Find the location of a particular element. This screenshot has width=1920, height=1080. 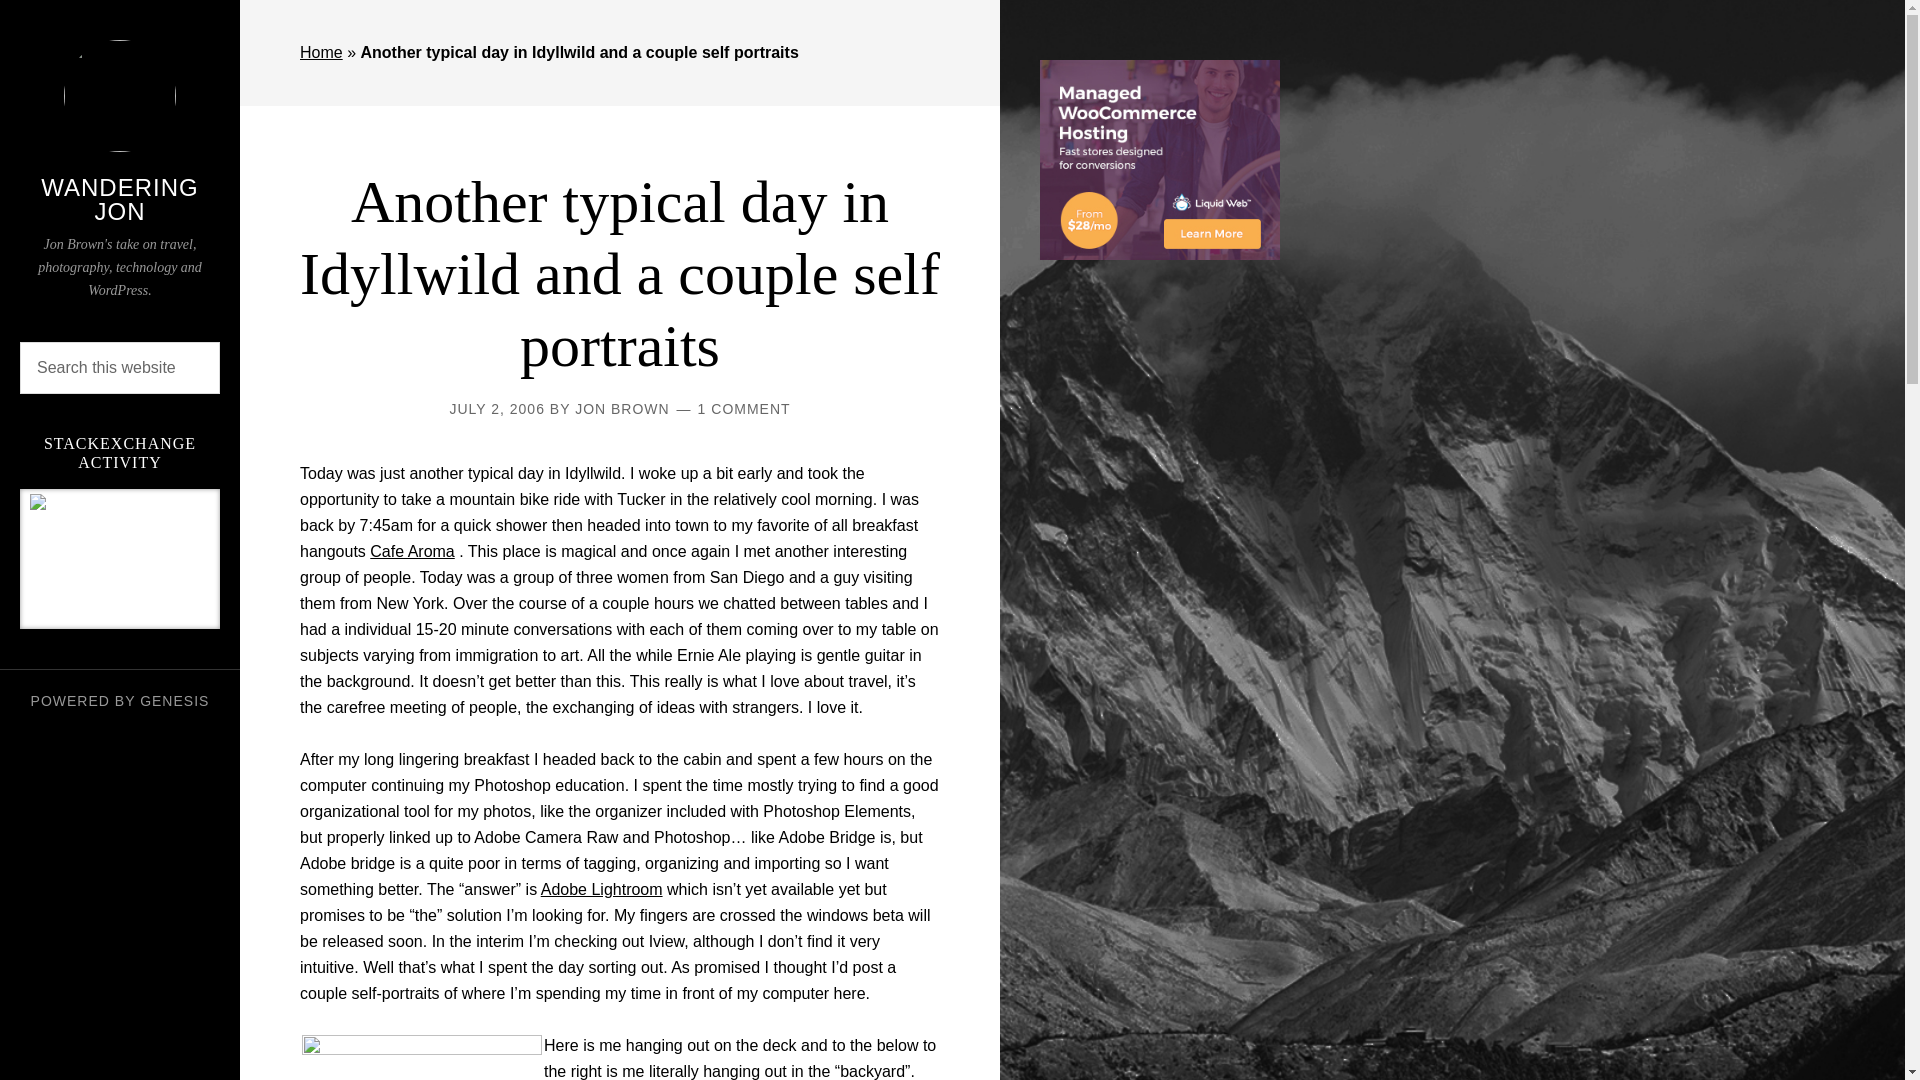

Cafe Aroma is located at coordinates (412, 552).